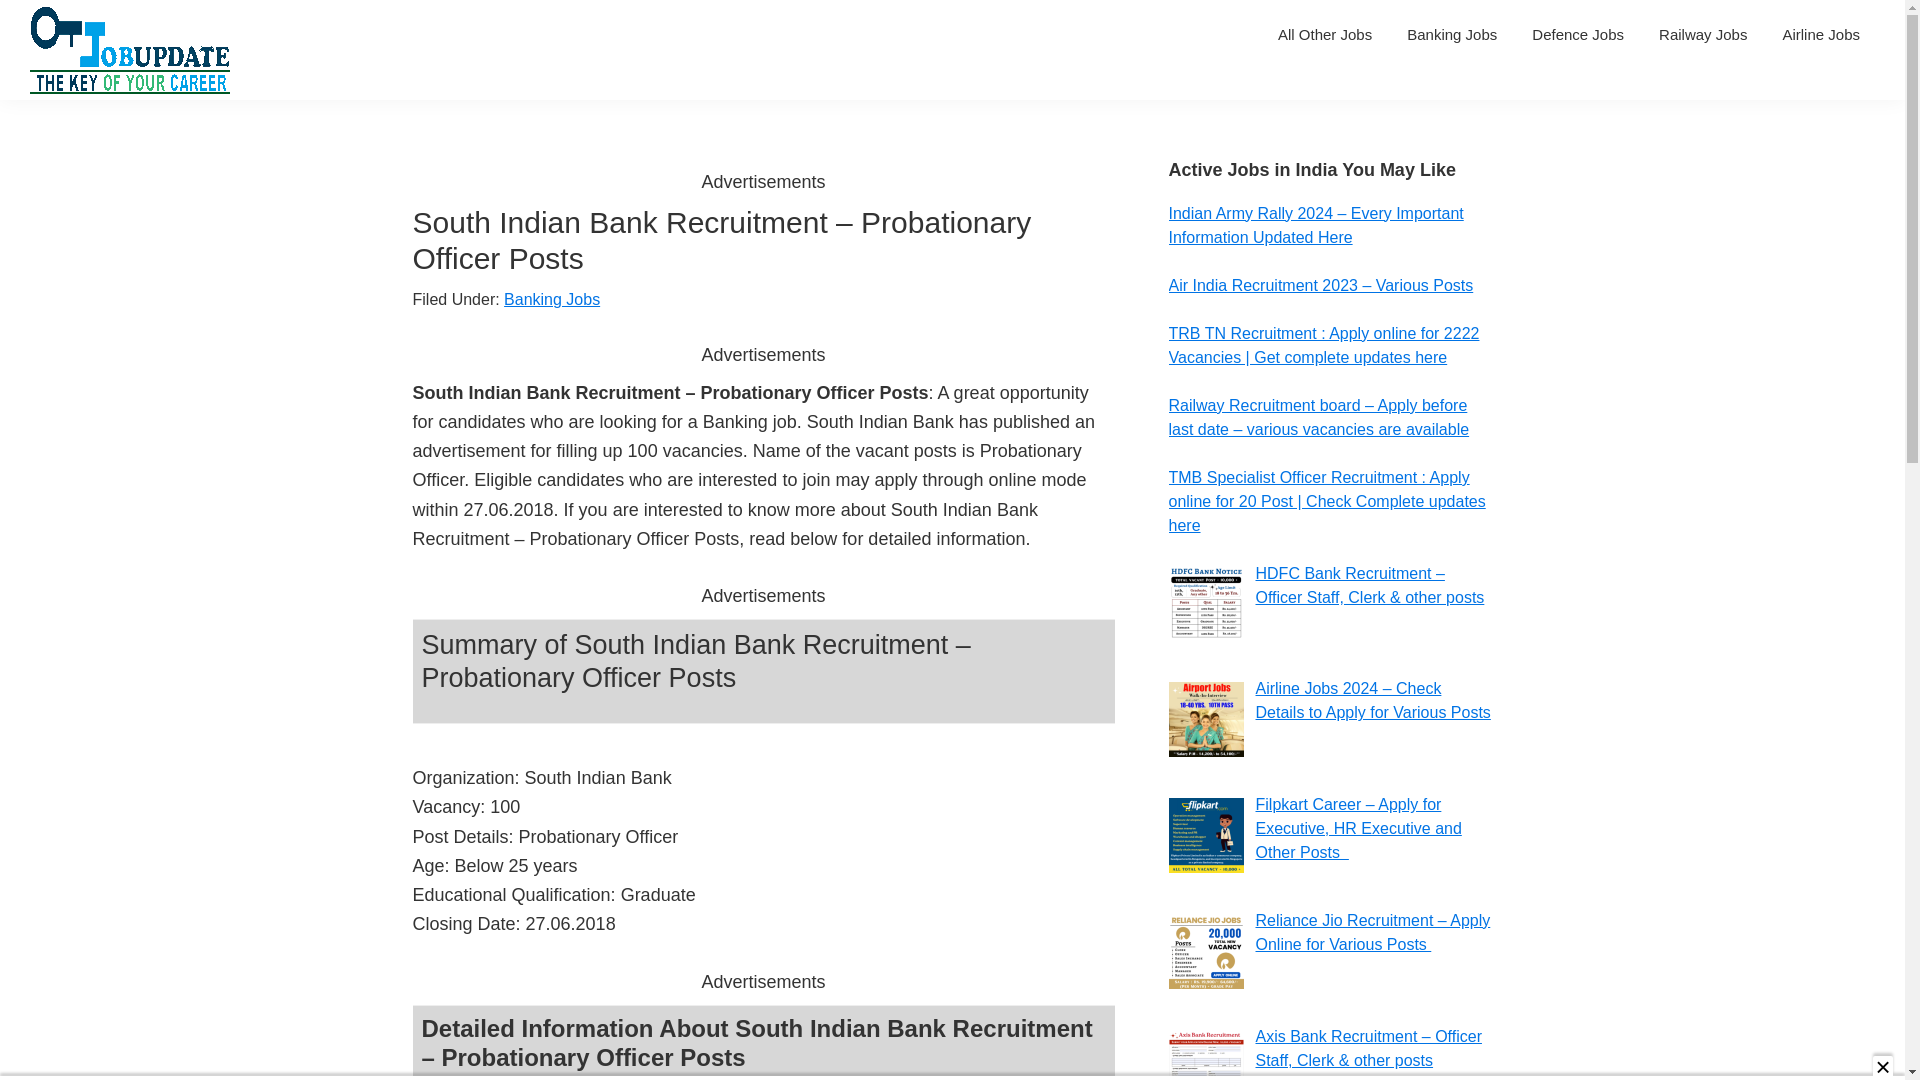  Describe the element at coordinates (1820, 34) in the screenshot. I see `Airline Jobs` at that location.